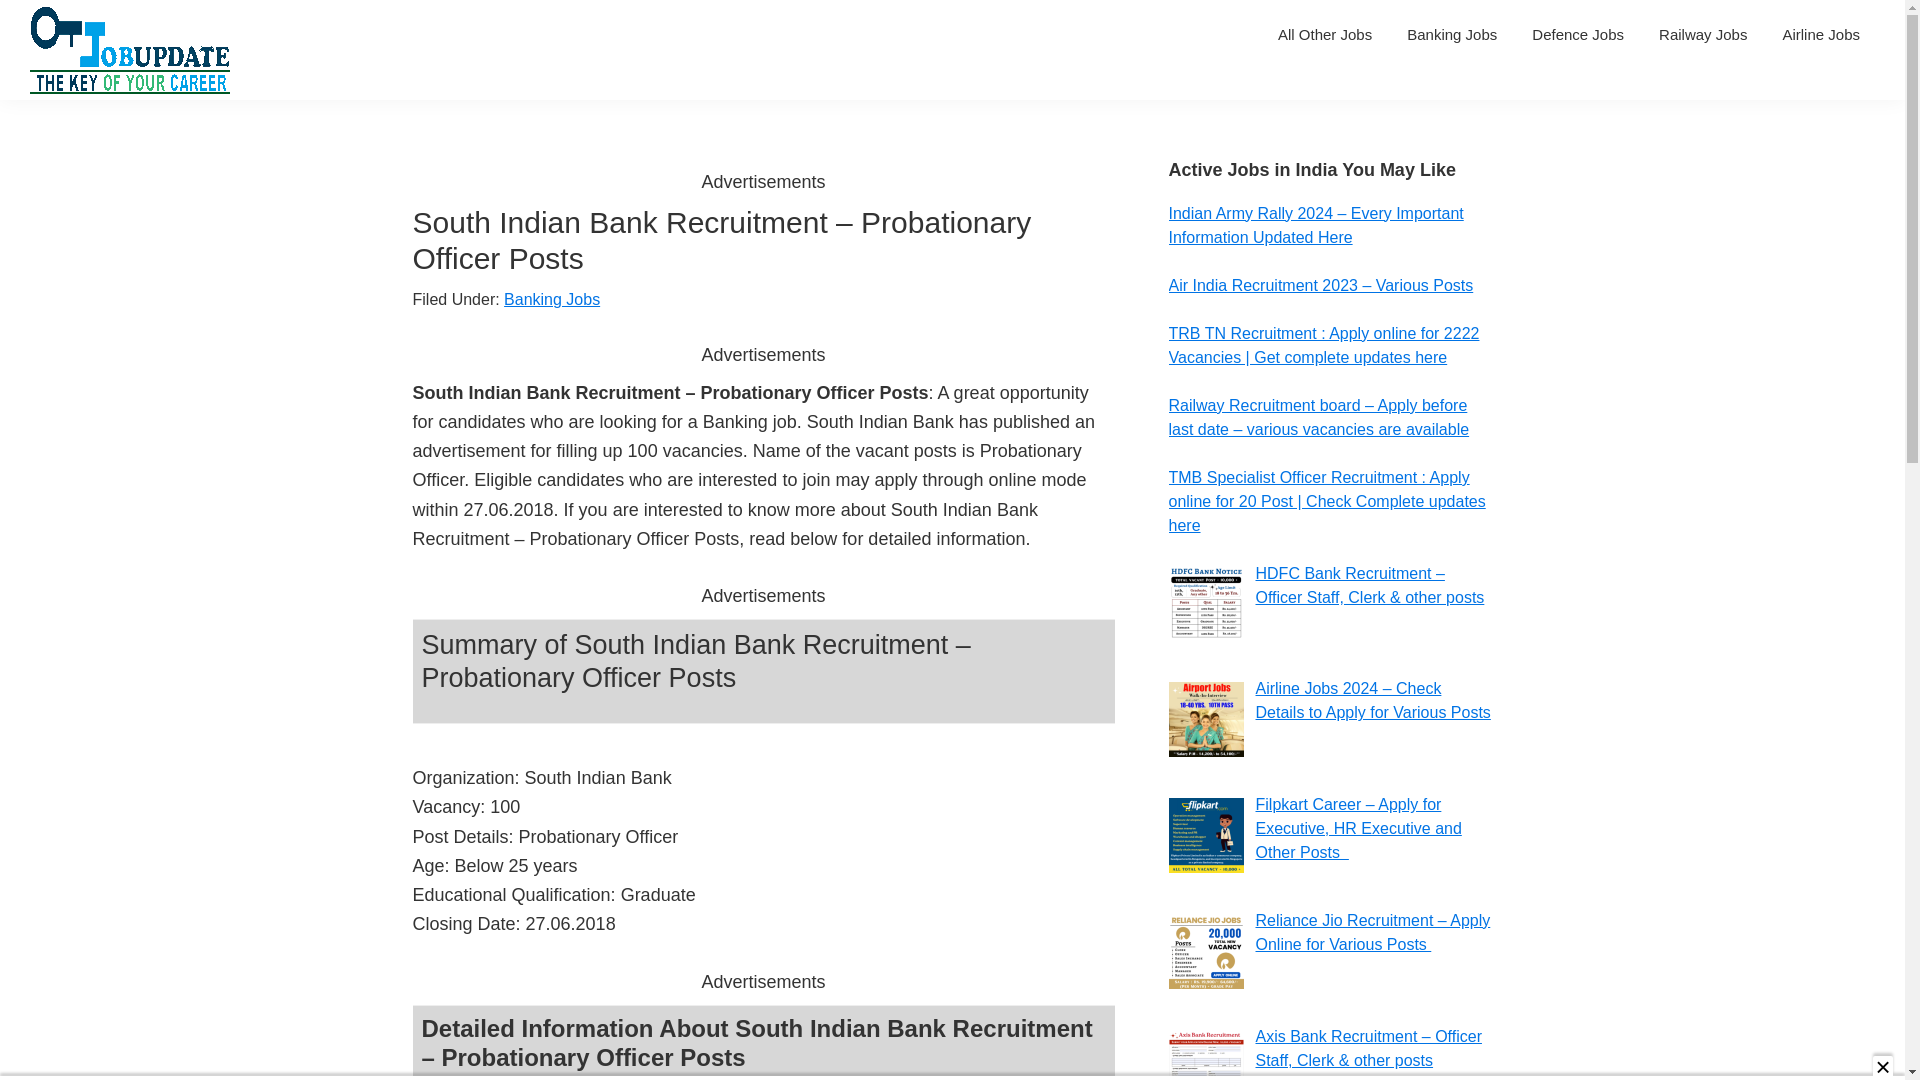  Describe the element at coordinates (1820, 34) in the screenshot. I see `Airline Jobs` at that location.